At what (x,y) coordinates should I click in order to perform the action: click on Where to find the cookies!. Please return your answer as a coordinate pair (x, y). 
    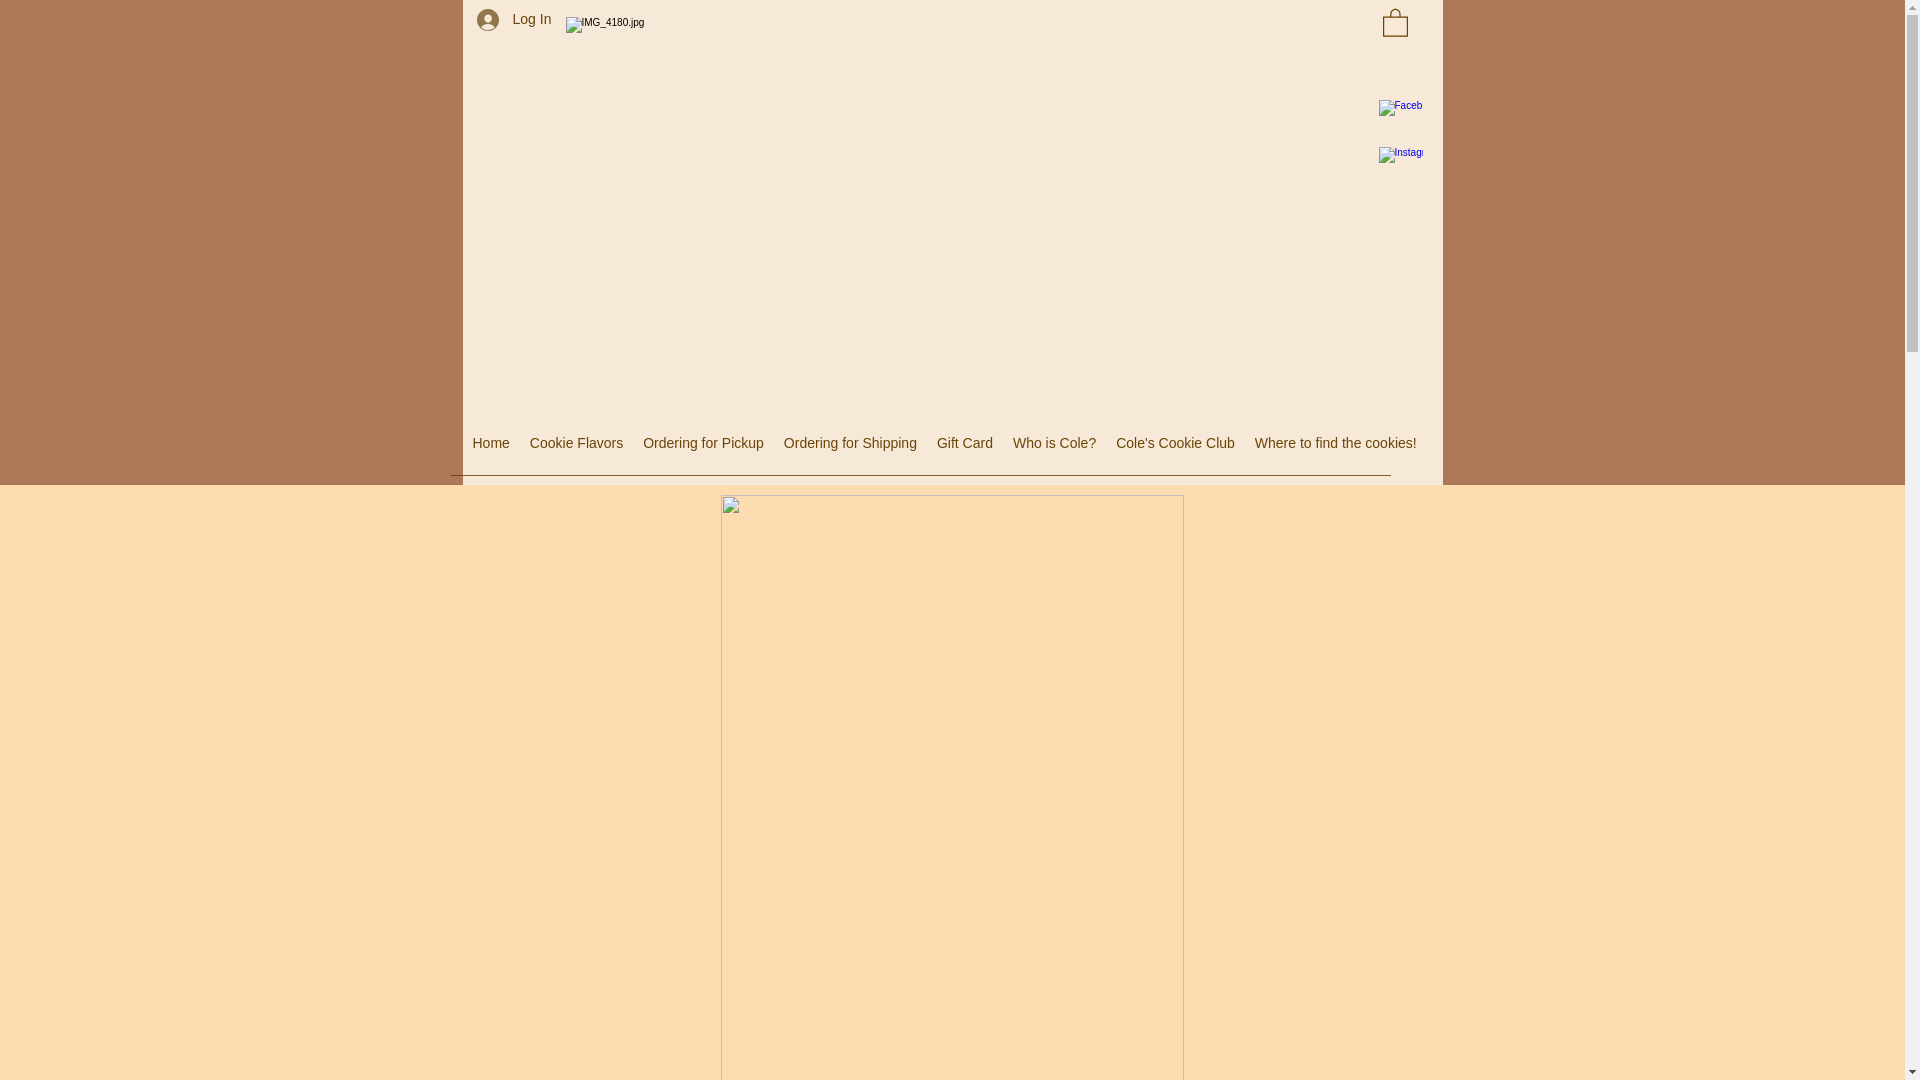
    Looking at the image, I should click on (1335, 450).